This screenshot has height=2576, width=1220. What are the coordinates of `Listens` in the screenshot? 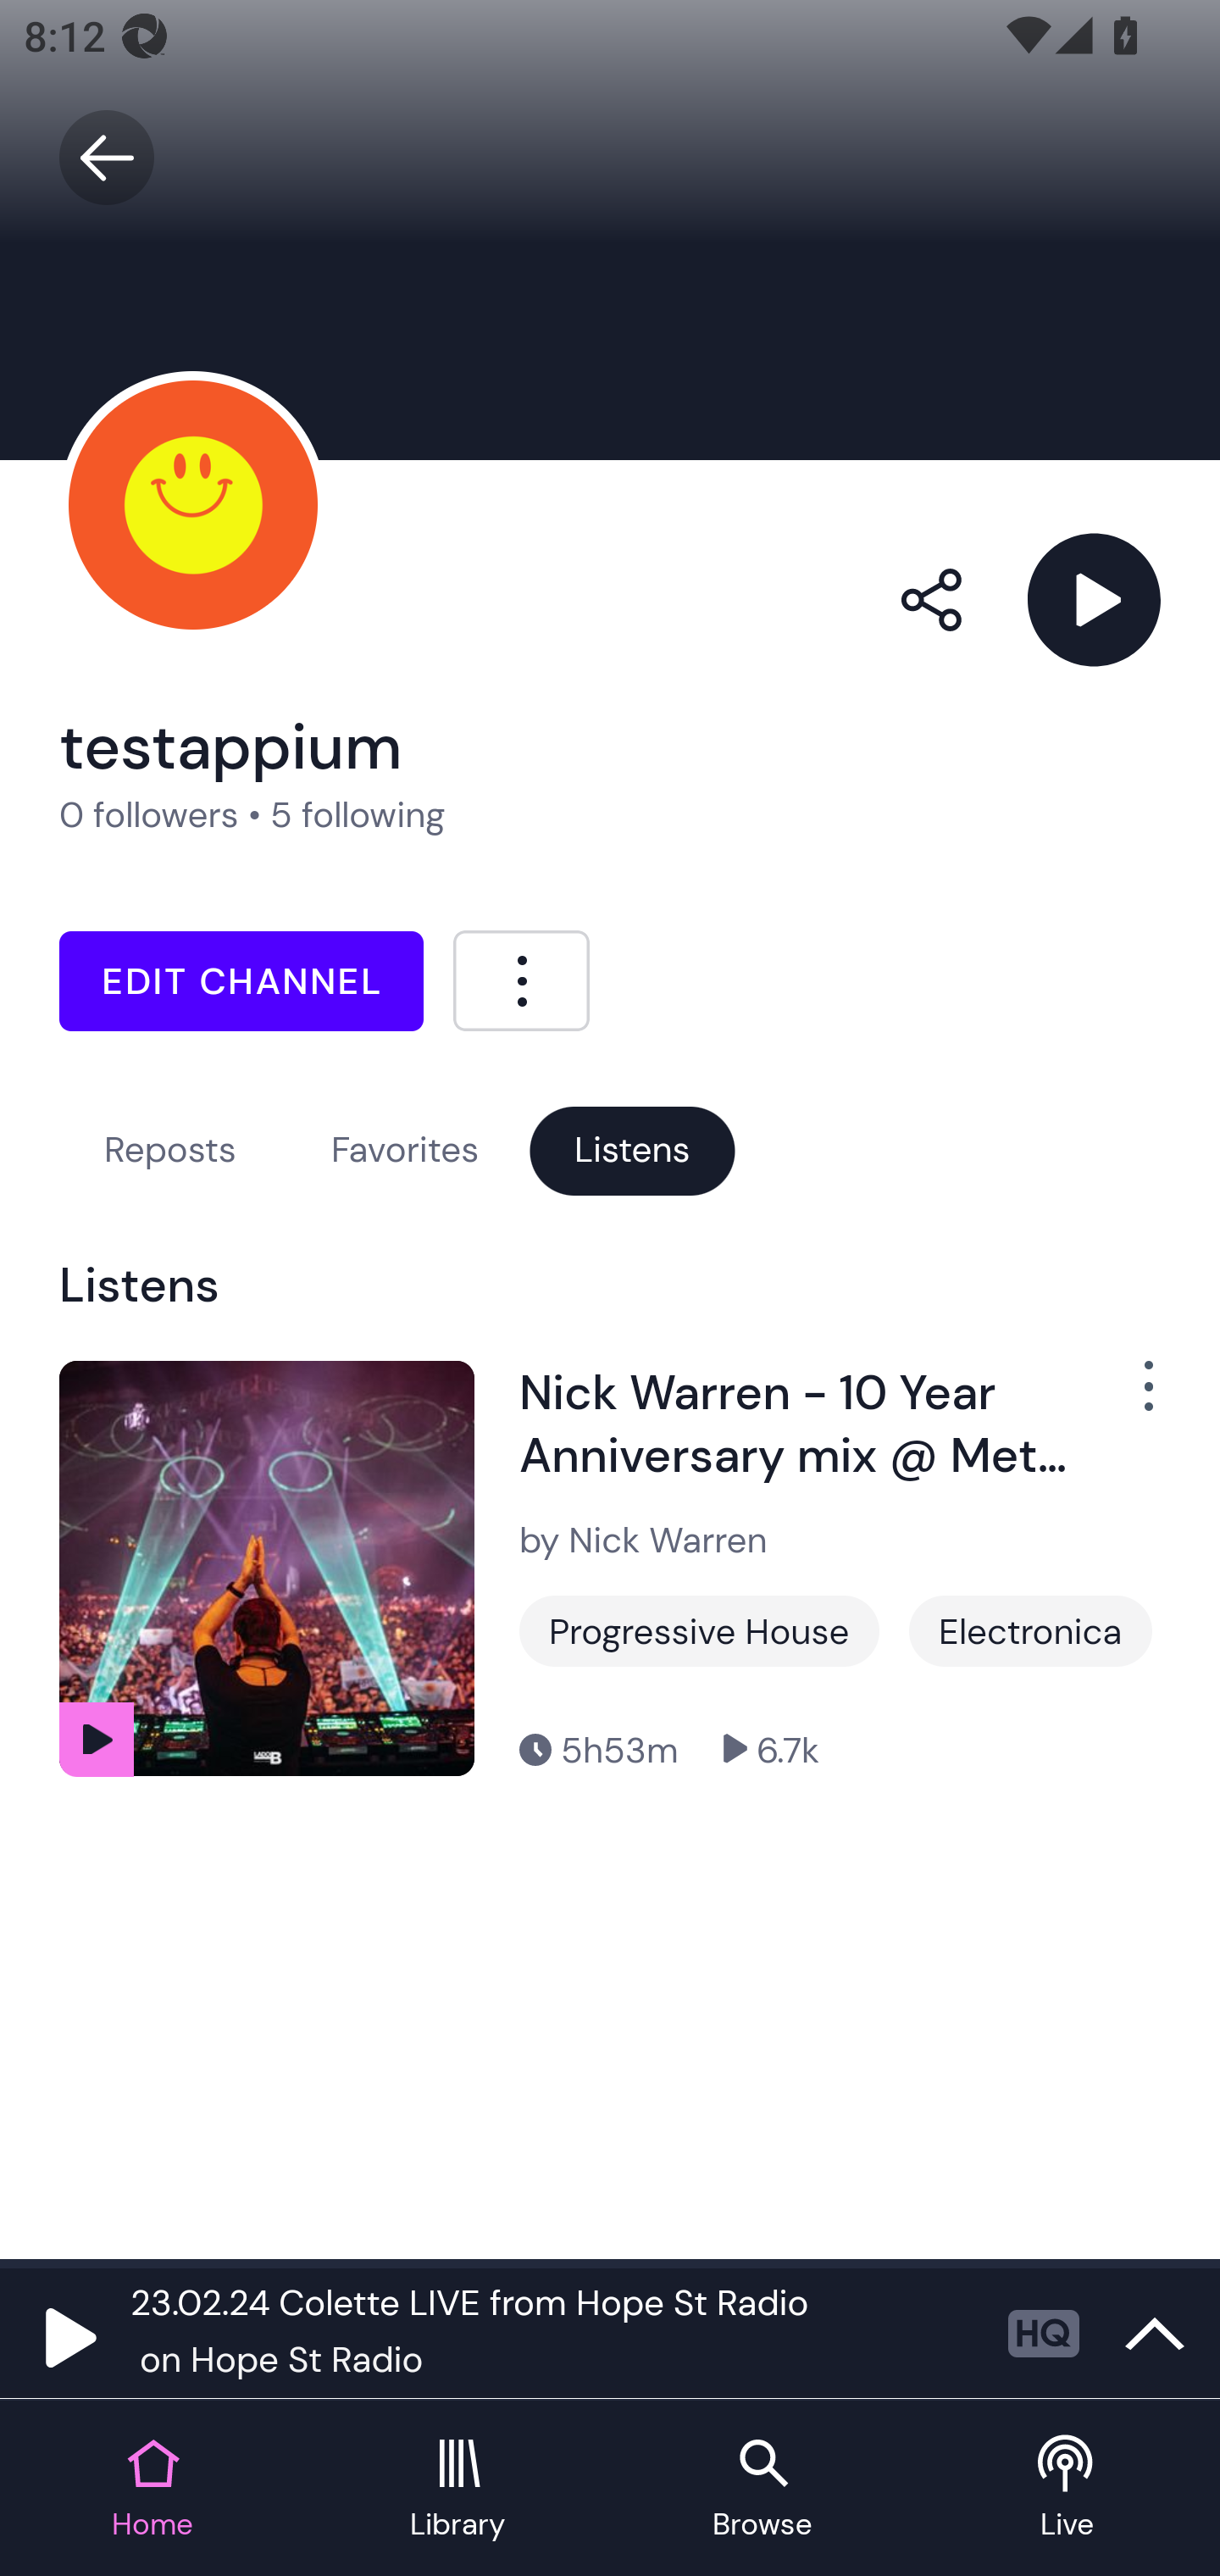 It's located at (632, 1150).